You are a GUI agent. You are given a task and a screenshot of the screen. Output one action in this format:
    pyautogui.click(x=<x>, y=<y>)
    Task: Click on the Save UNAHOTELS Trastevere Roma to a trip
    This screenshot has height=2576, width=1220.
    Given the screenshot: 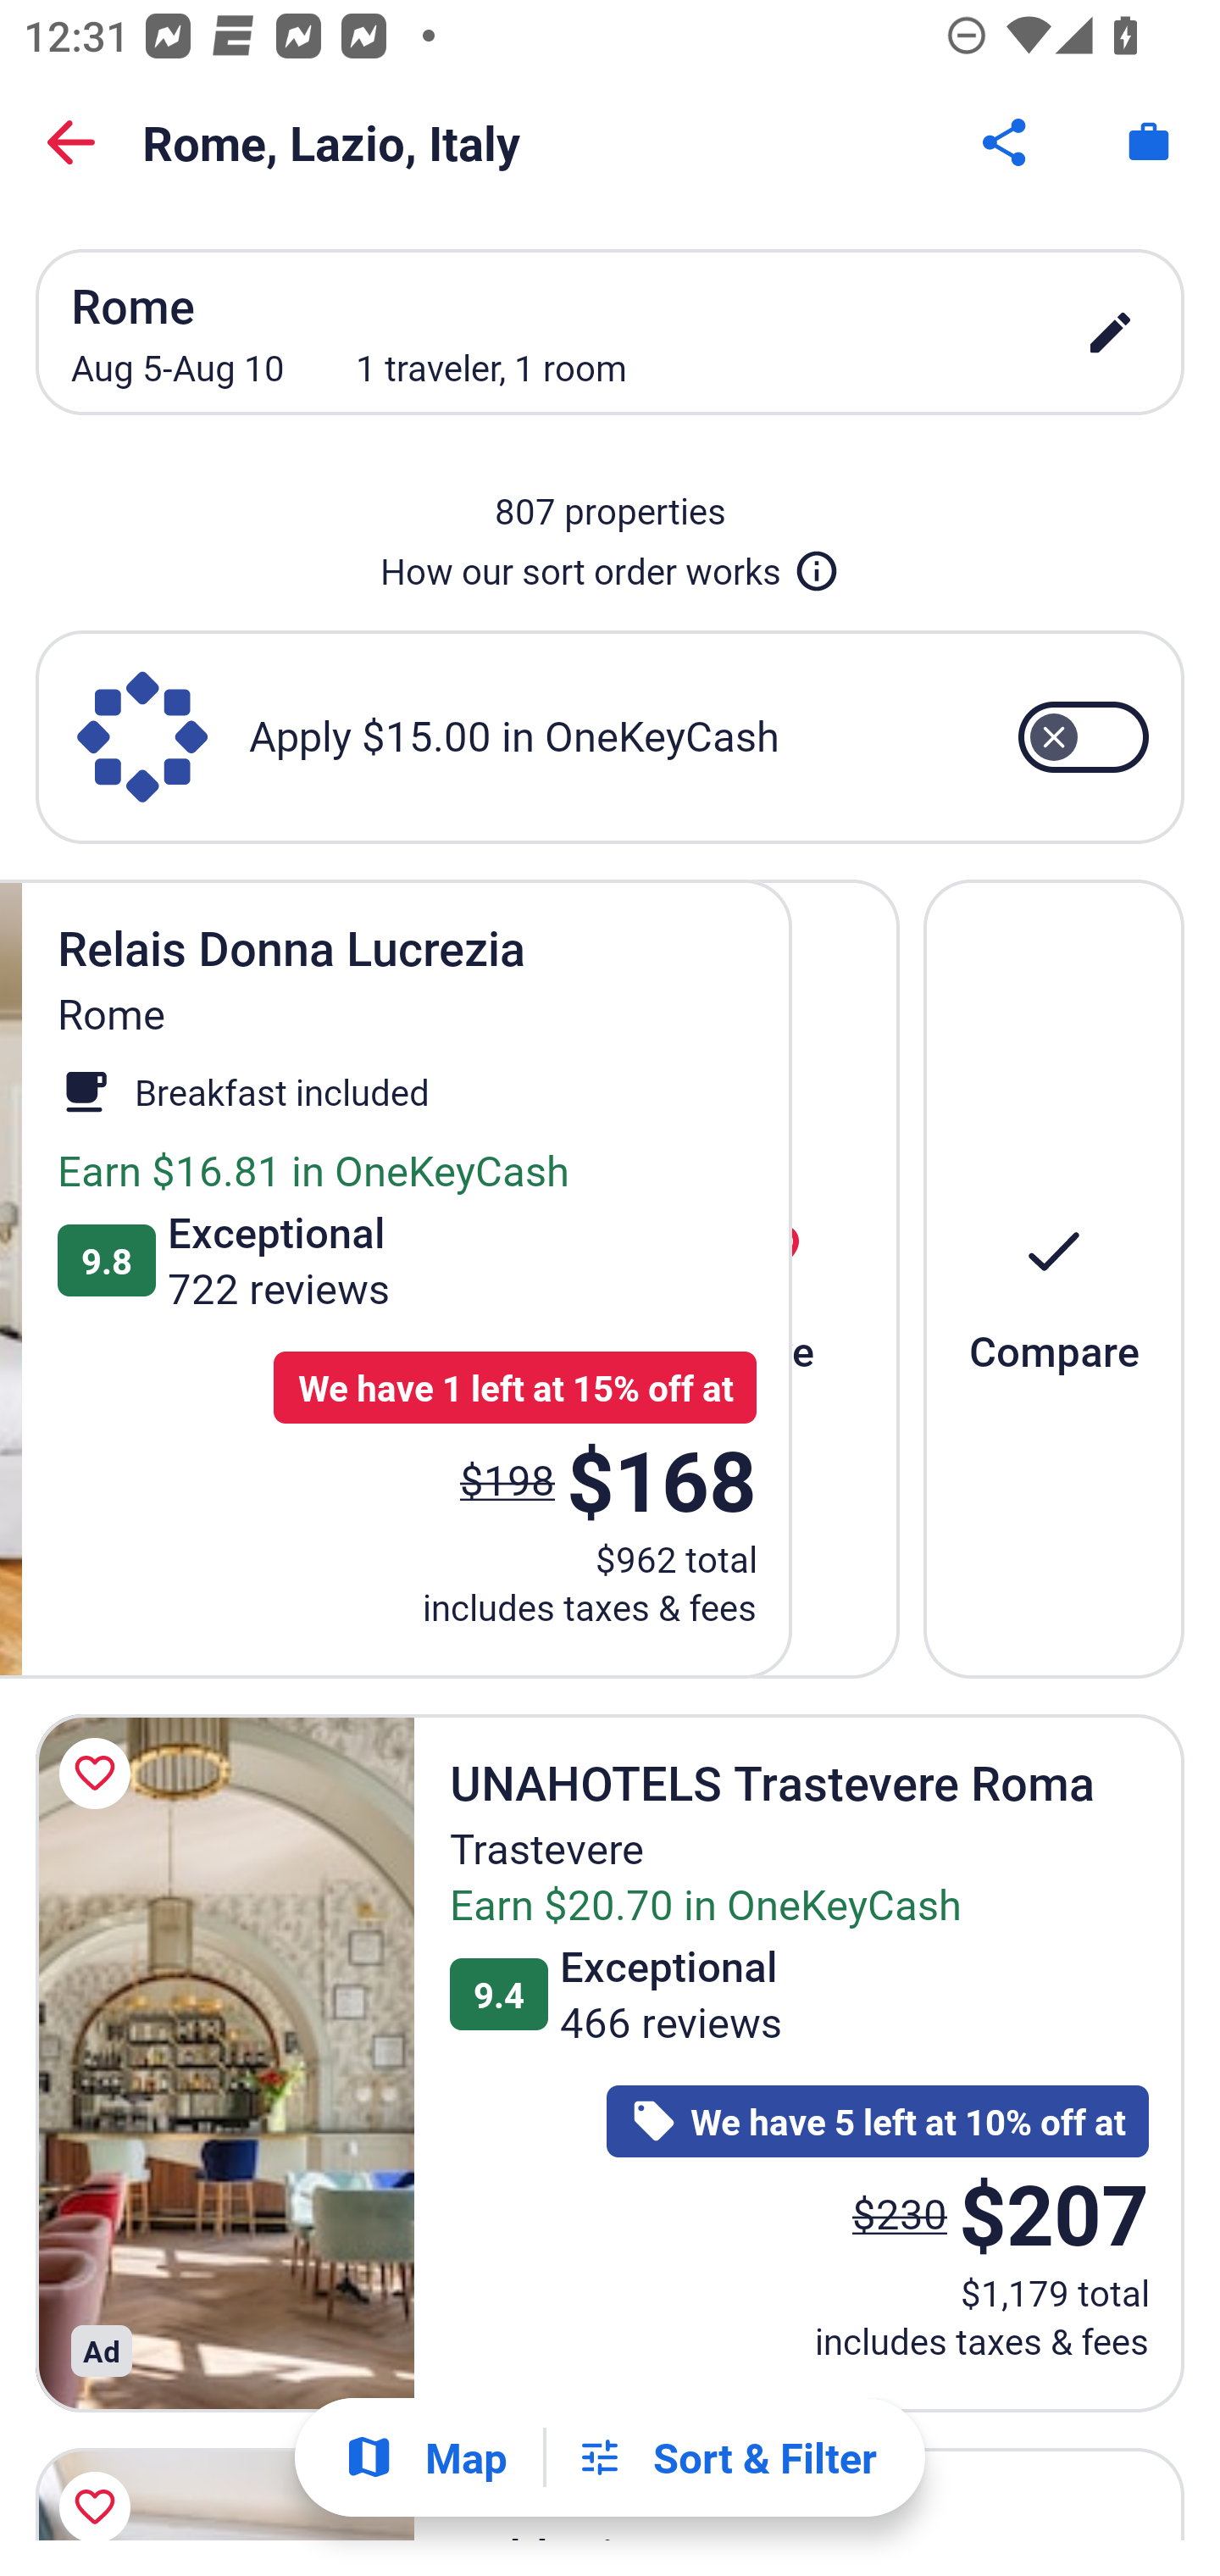 What is the action you would take?
    pyautogui.click(x=100, y=1773)
    